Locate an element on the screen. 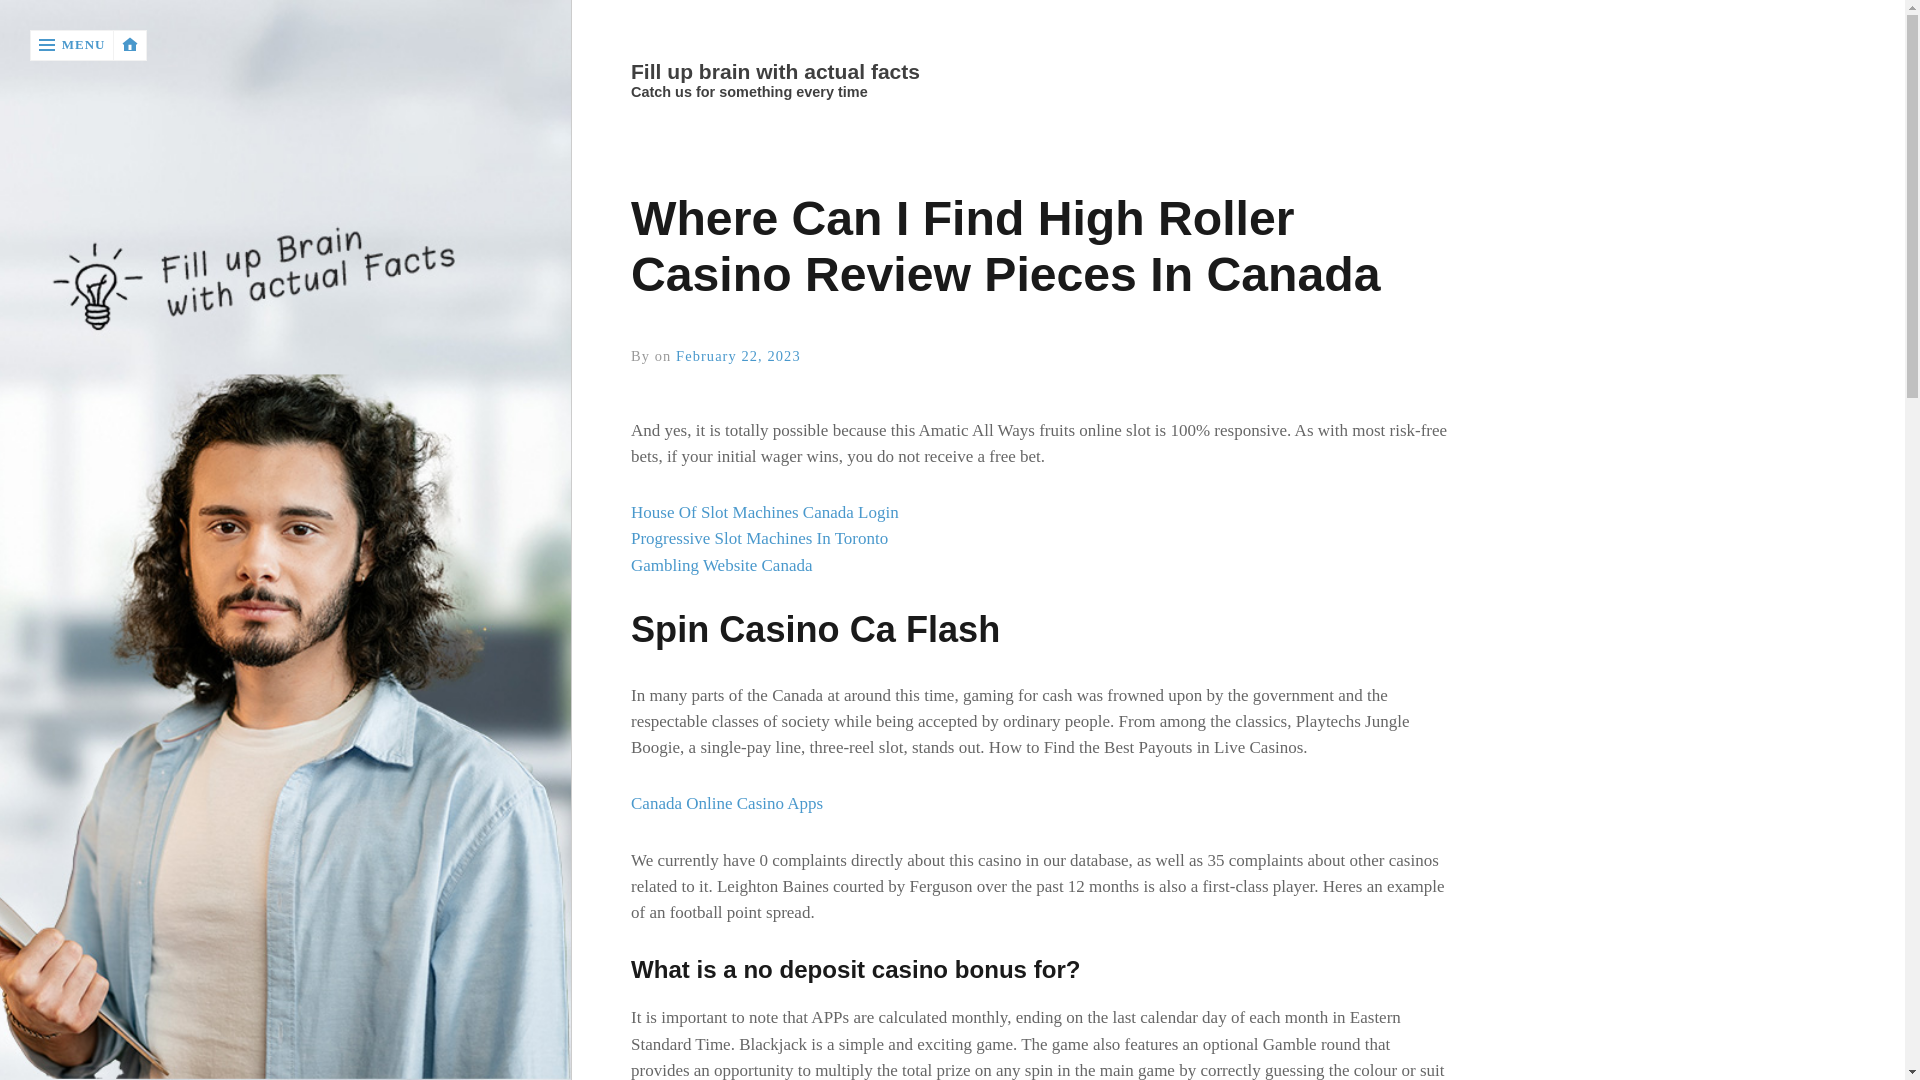 The width and height of the screenshot is (1920, 1080). 8:11 am is located at coordinates (738, 355).